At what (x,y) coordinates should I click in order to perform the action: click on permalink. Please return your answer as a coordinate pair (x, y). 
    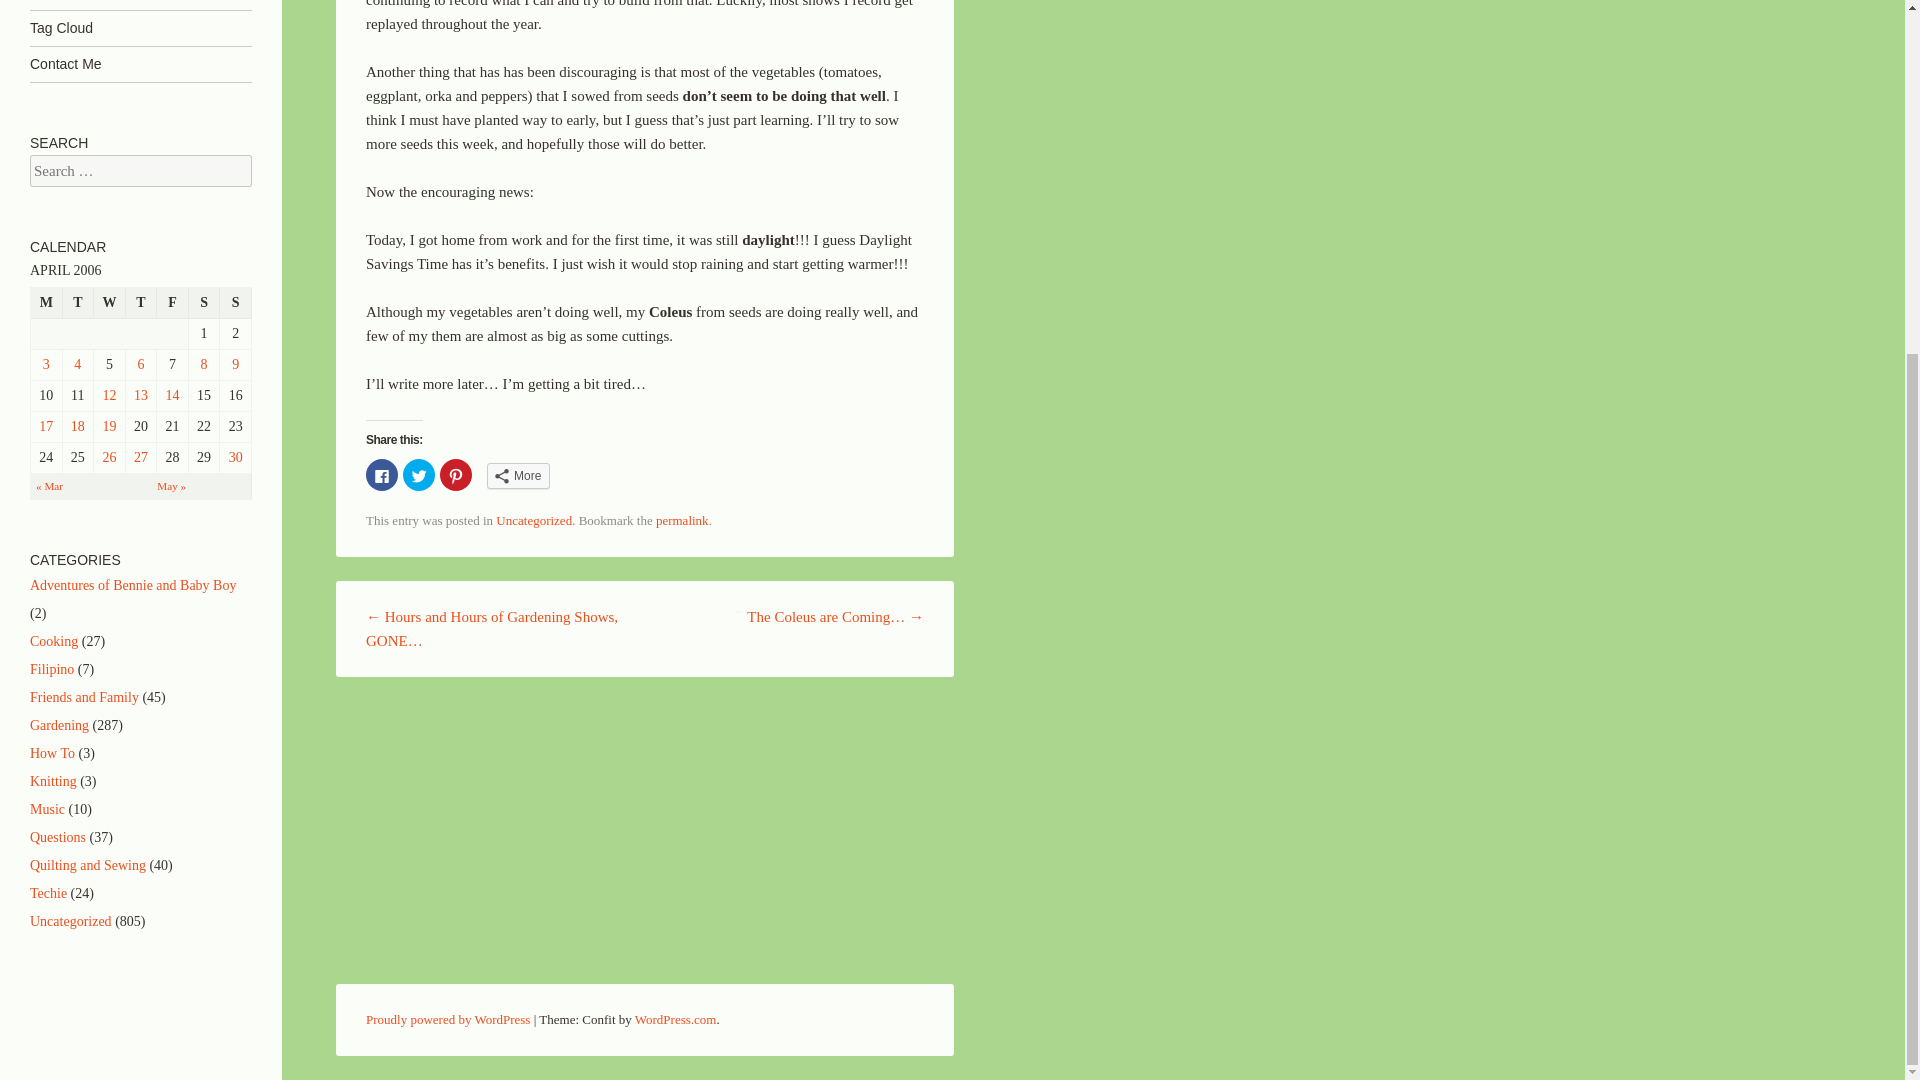
    Looking at the image, I should click on (682, 520).